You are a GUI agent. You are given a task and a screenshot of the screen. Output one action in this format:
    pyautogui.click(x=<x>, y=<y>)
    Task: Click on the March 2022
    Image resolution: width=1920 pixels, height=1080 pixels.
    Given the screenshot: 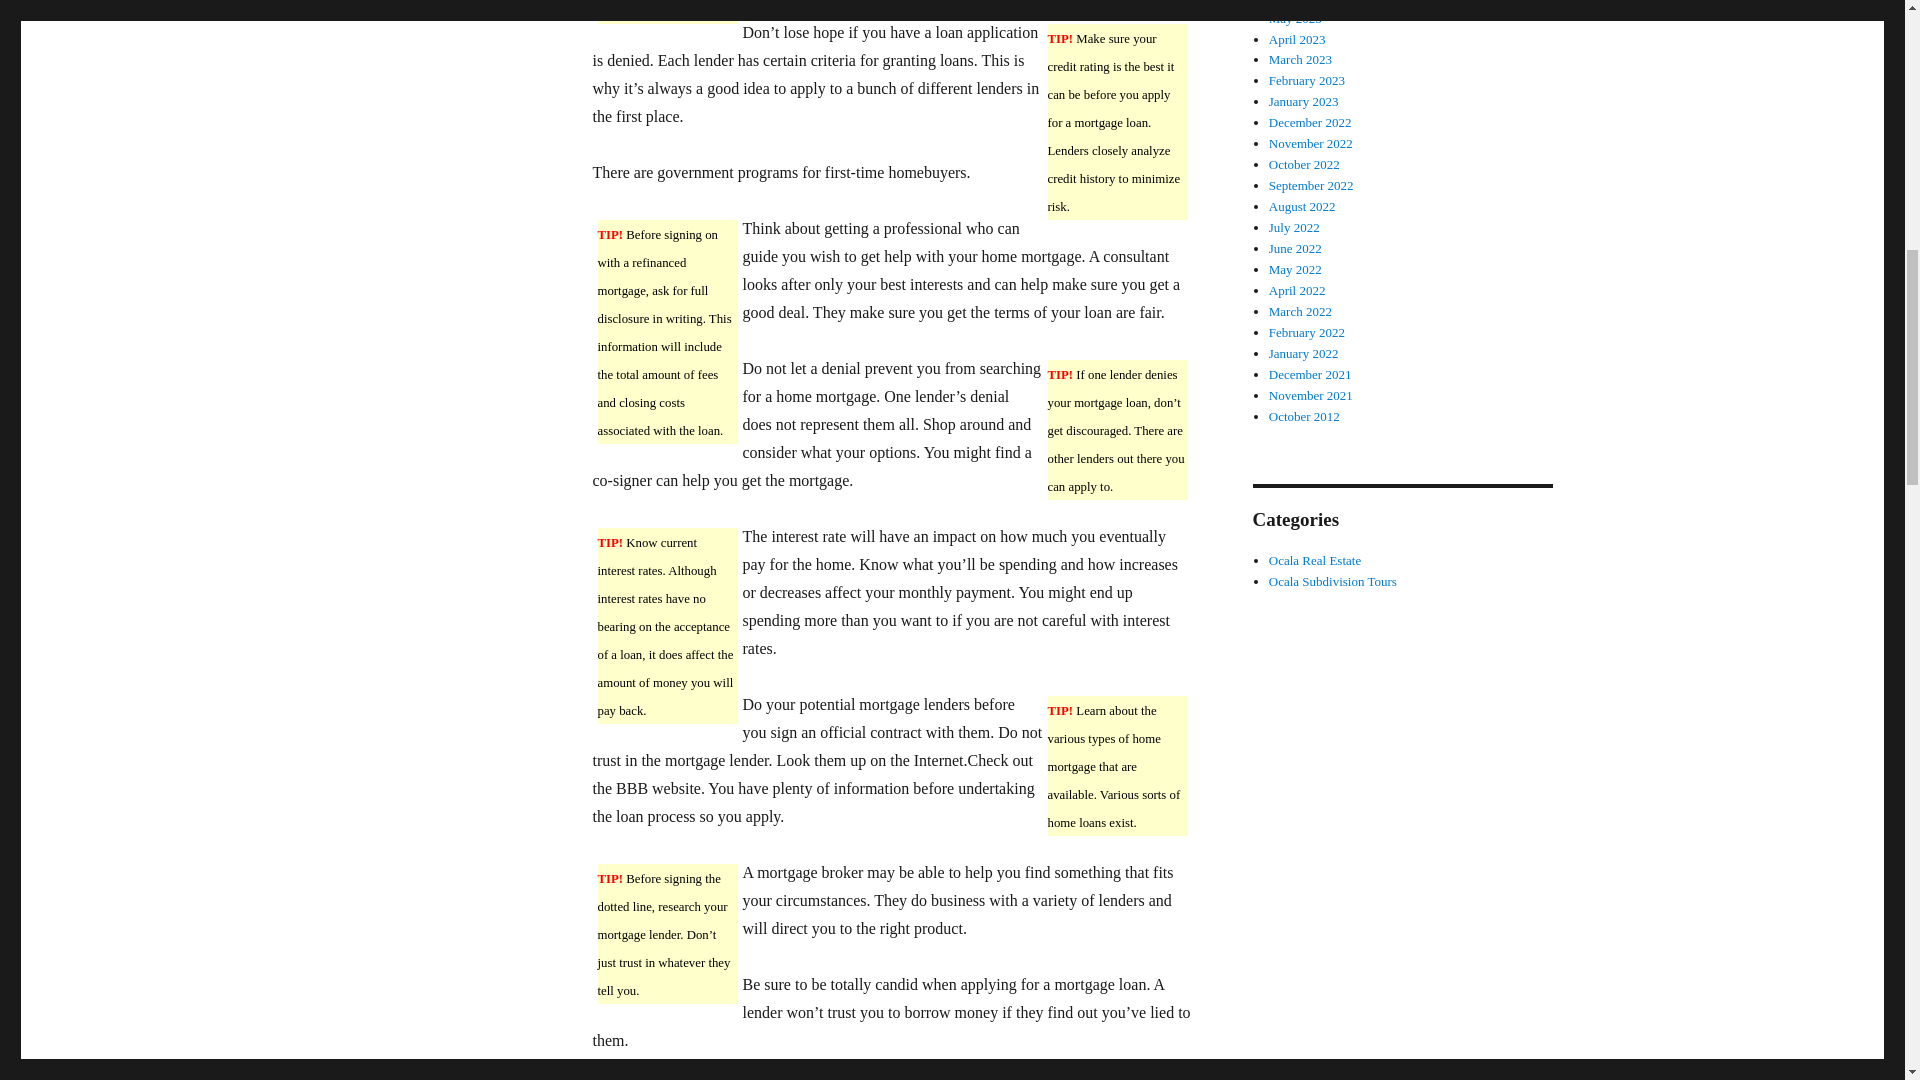 What is the action you would take?
    pyautogui.click(x=1300, y=310)
    